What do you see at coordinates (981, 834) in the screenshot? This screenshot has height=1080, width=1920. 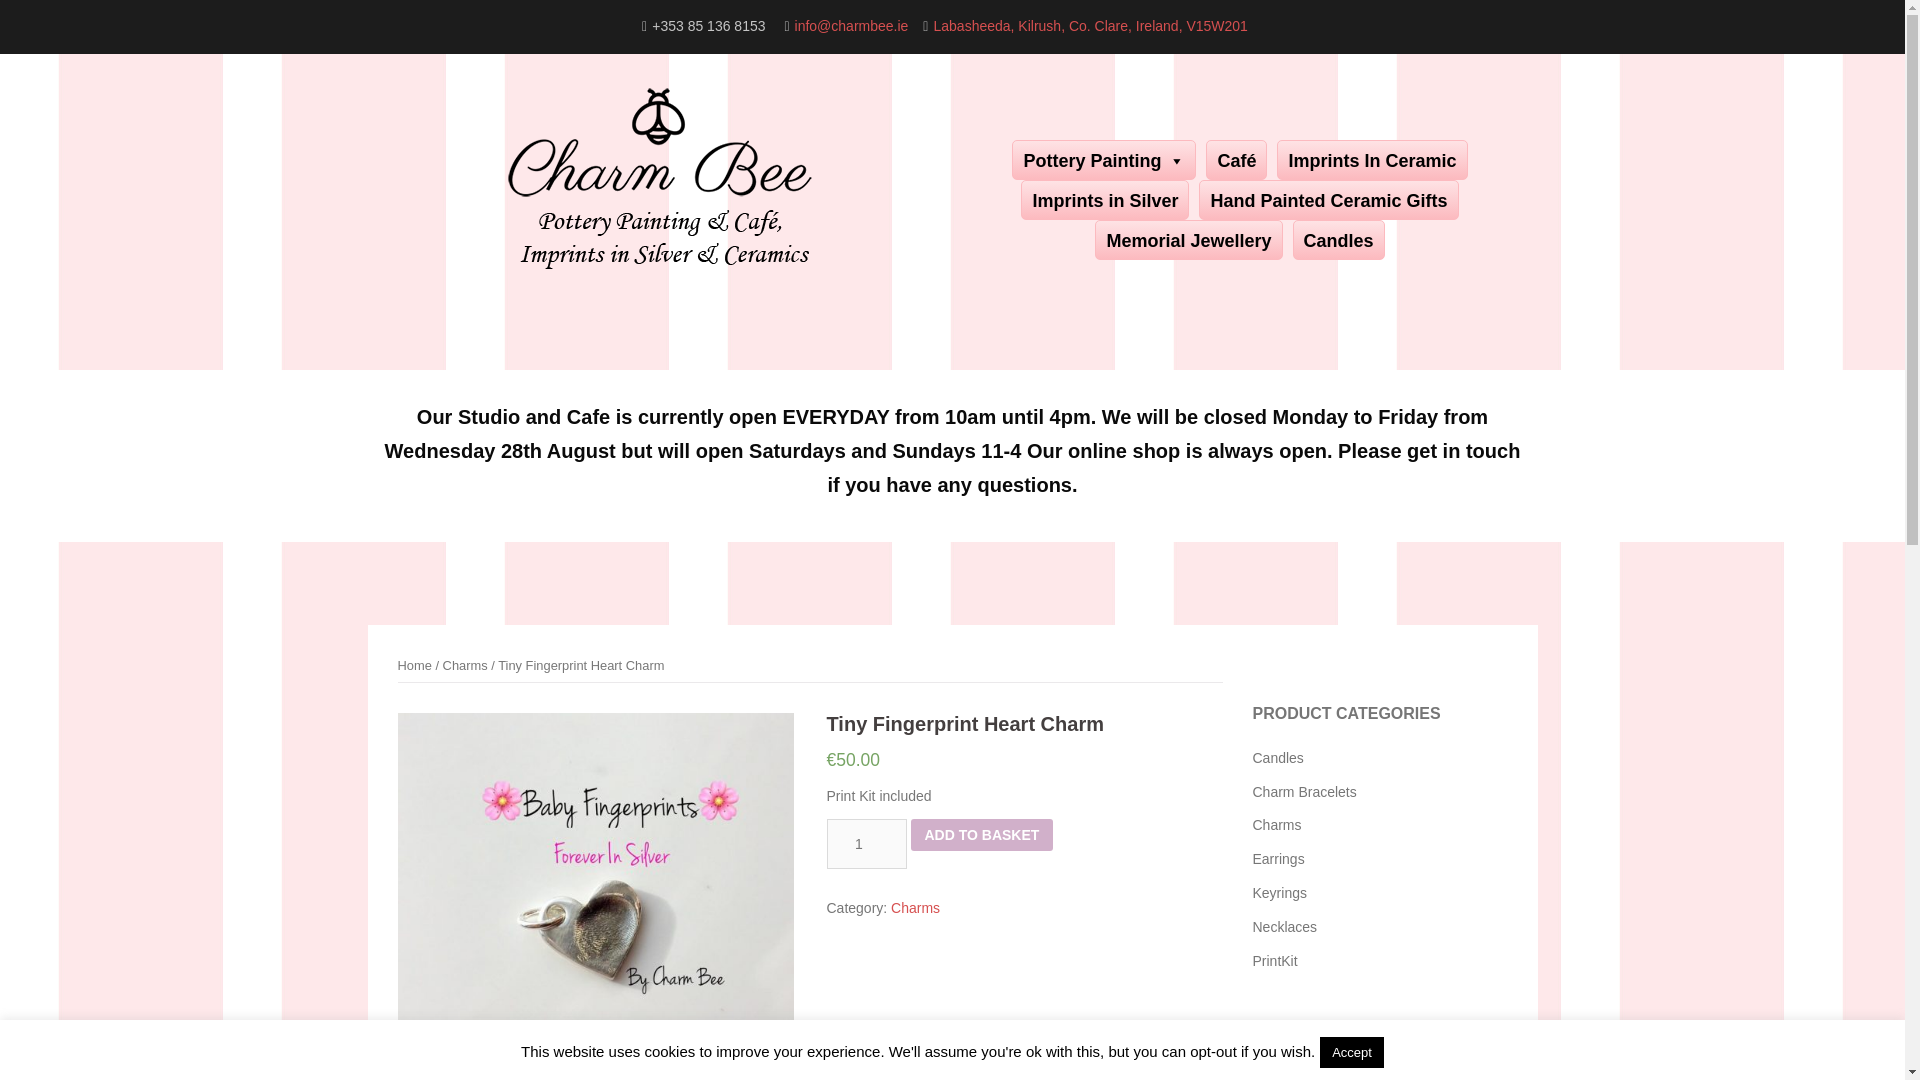 I see `ADD TO BASKET` at bounding box center [981, 834].